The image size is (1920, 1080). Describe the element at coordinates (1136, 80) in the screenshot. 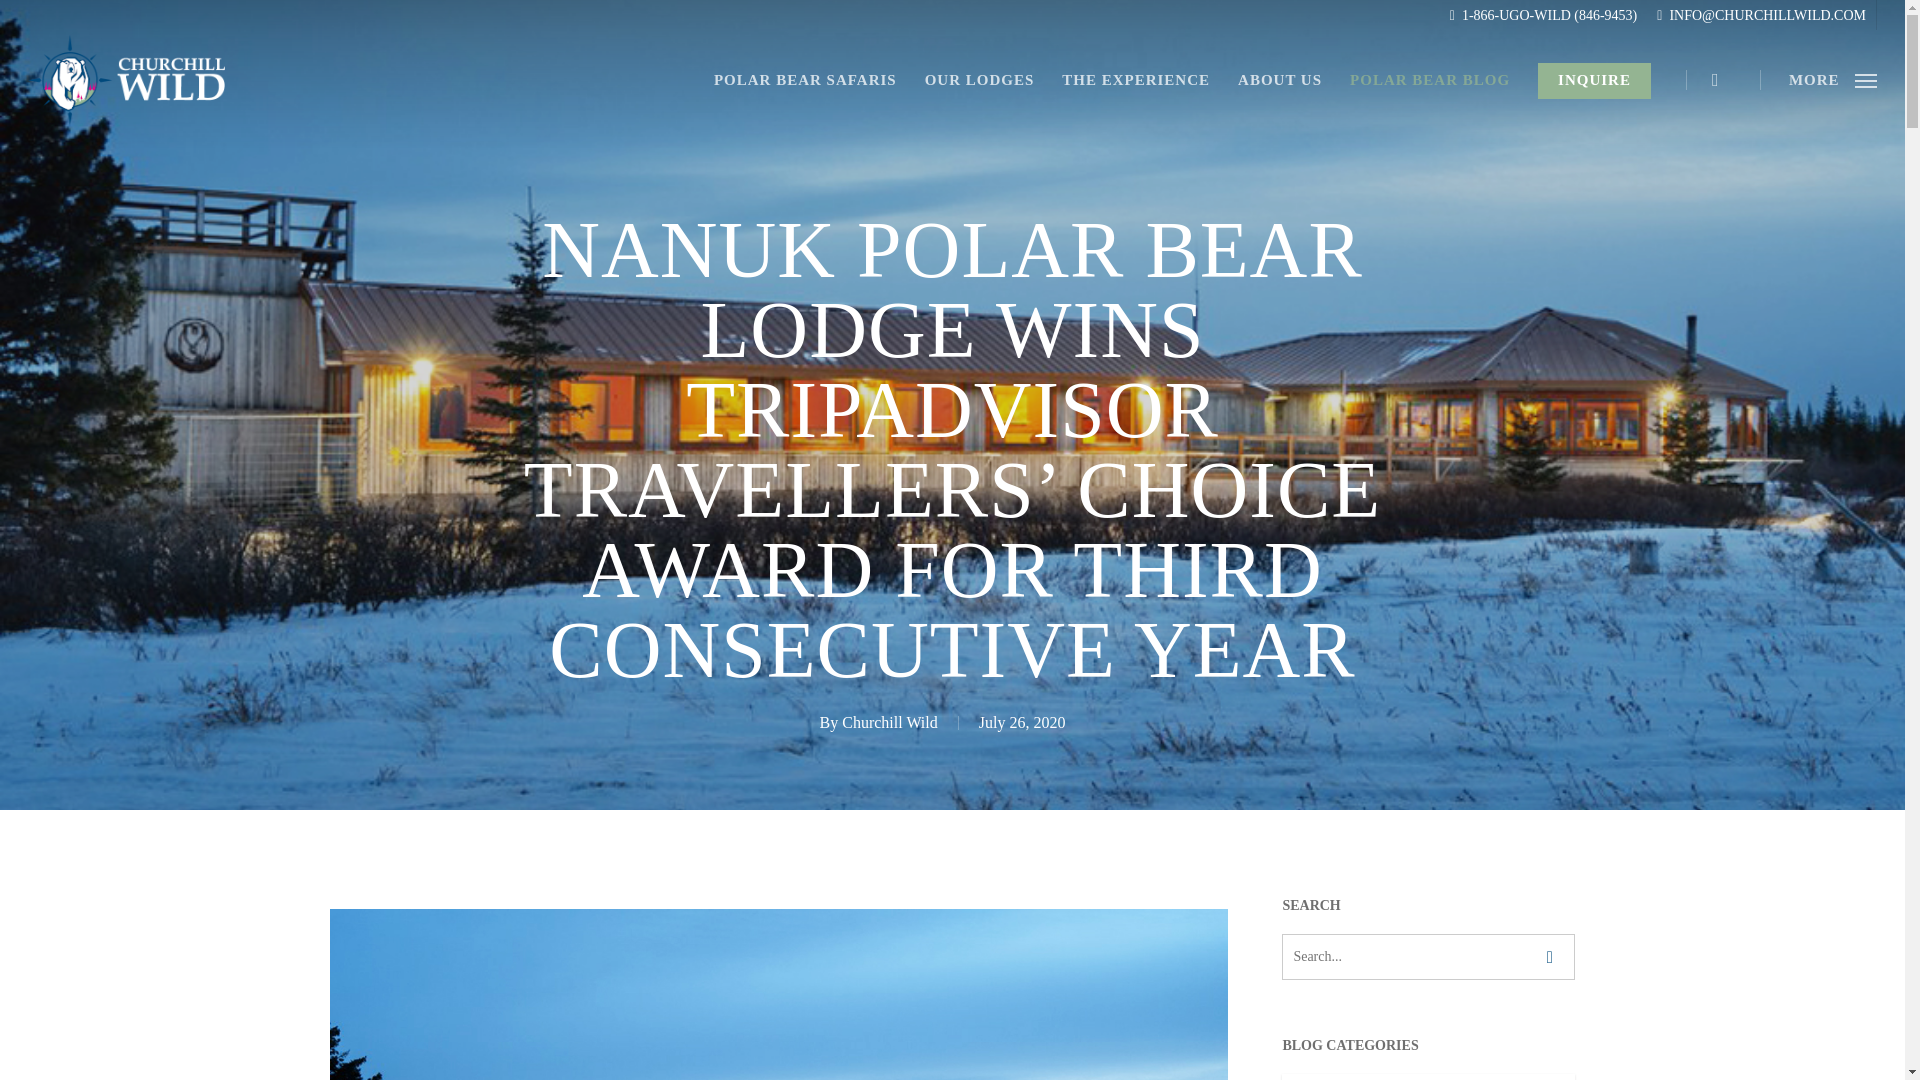

I see `THE EXPERIENCE` at that location.